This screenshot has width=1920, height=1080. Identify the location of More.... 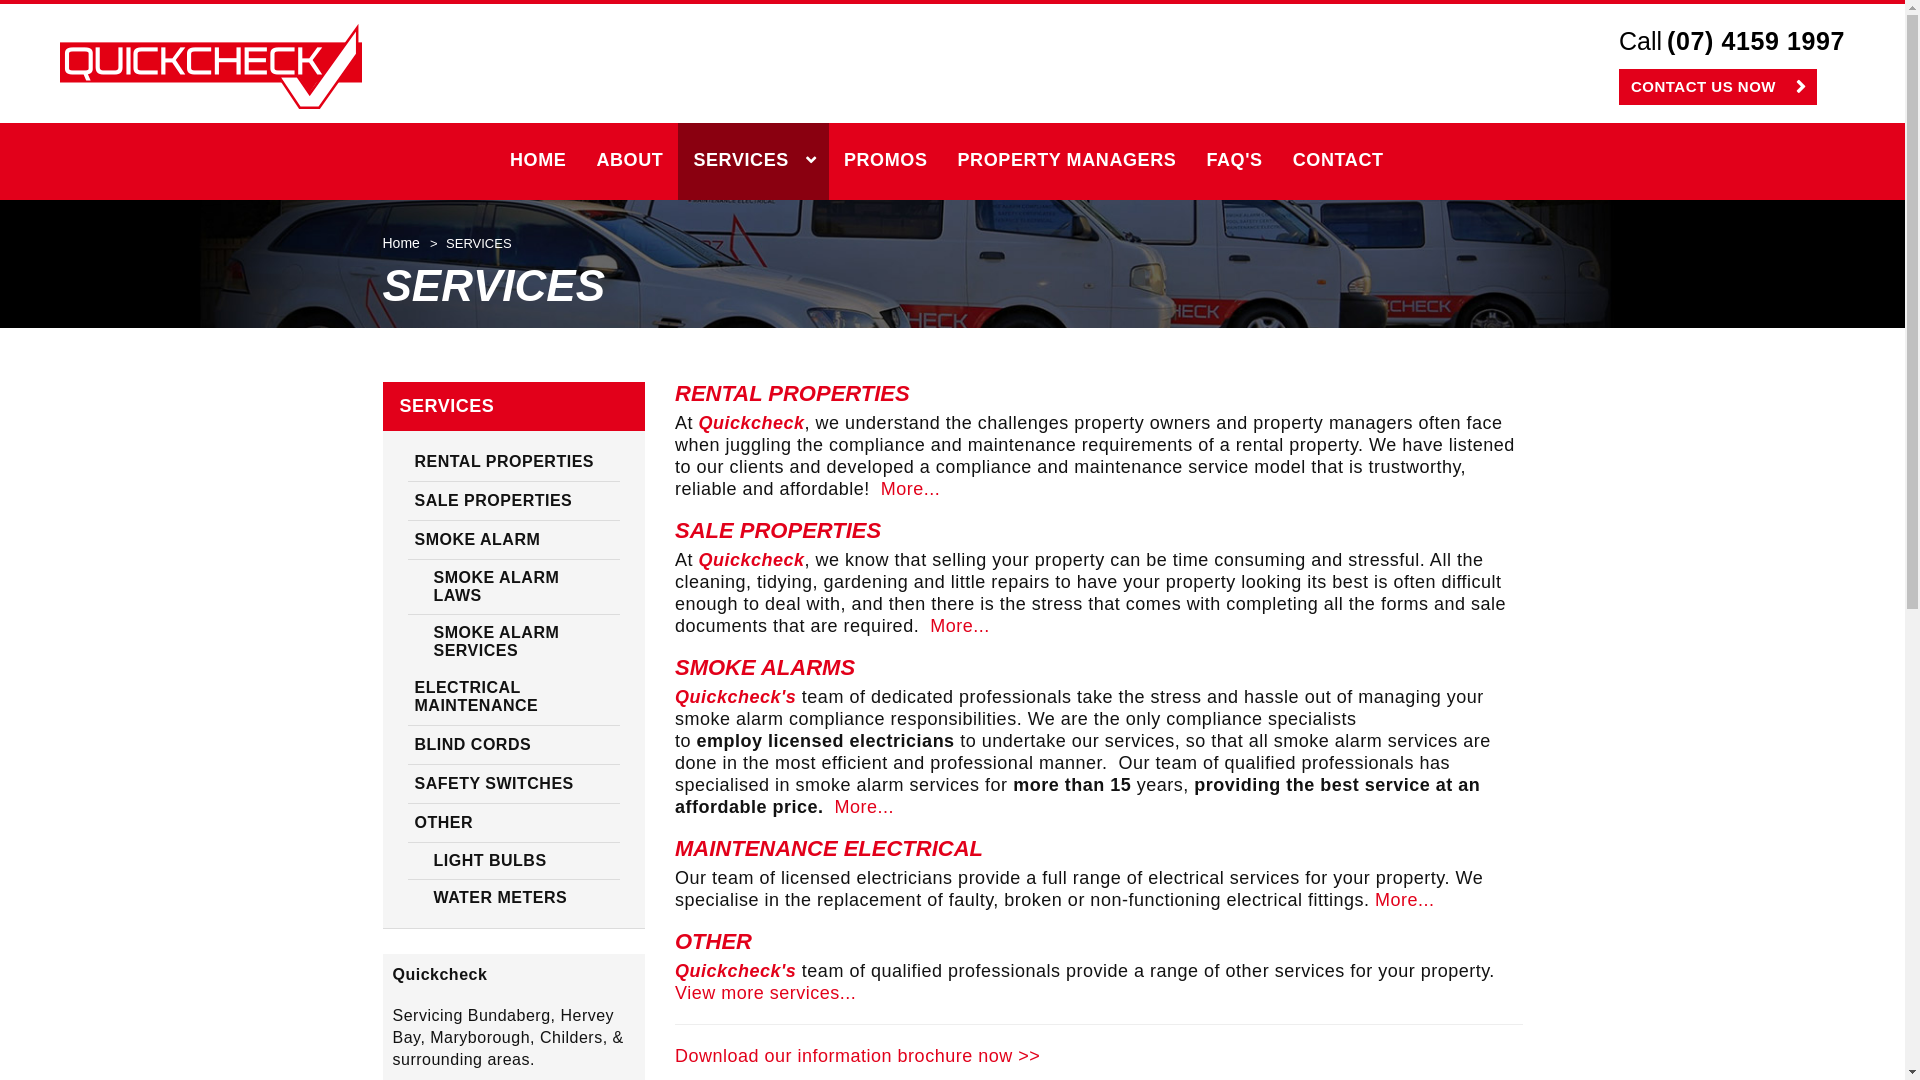
(911, 489).